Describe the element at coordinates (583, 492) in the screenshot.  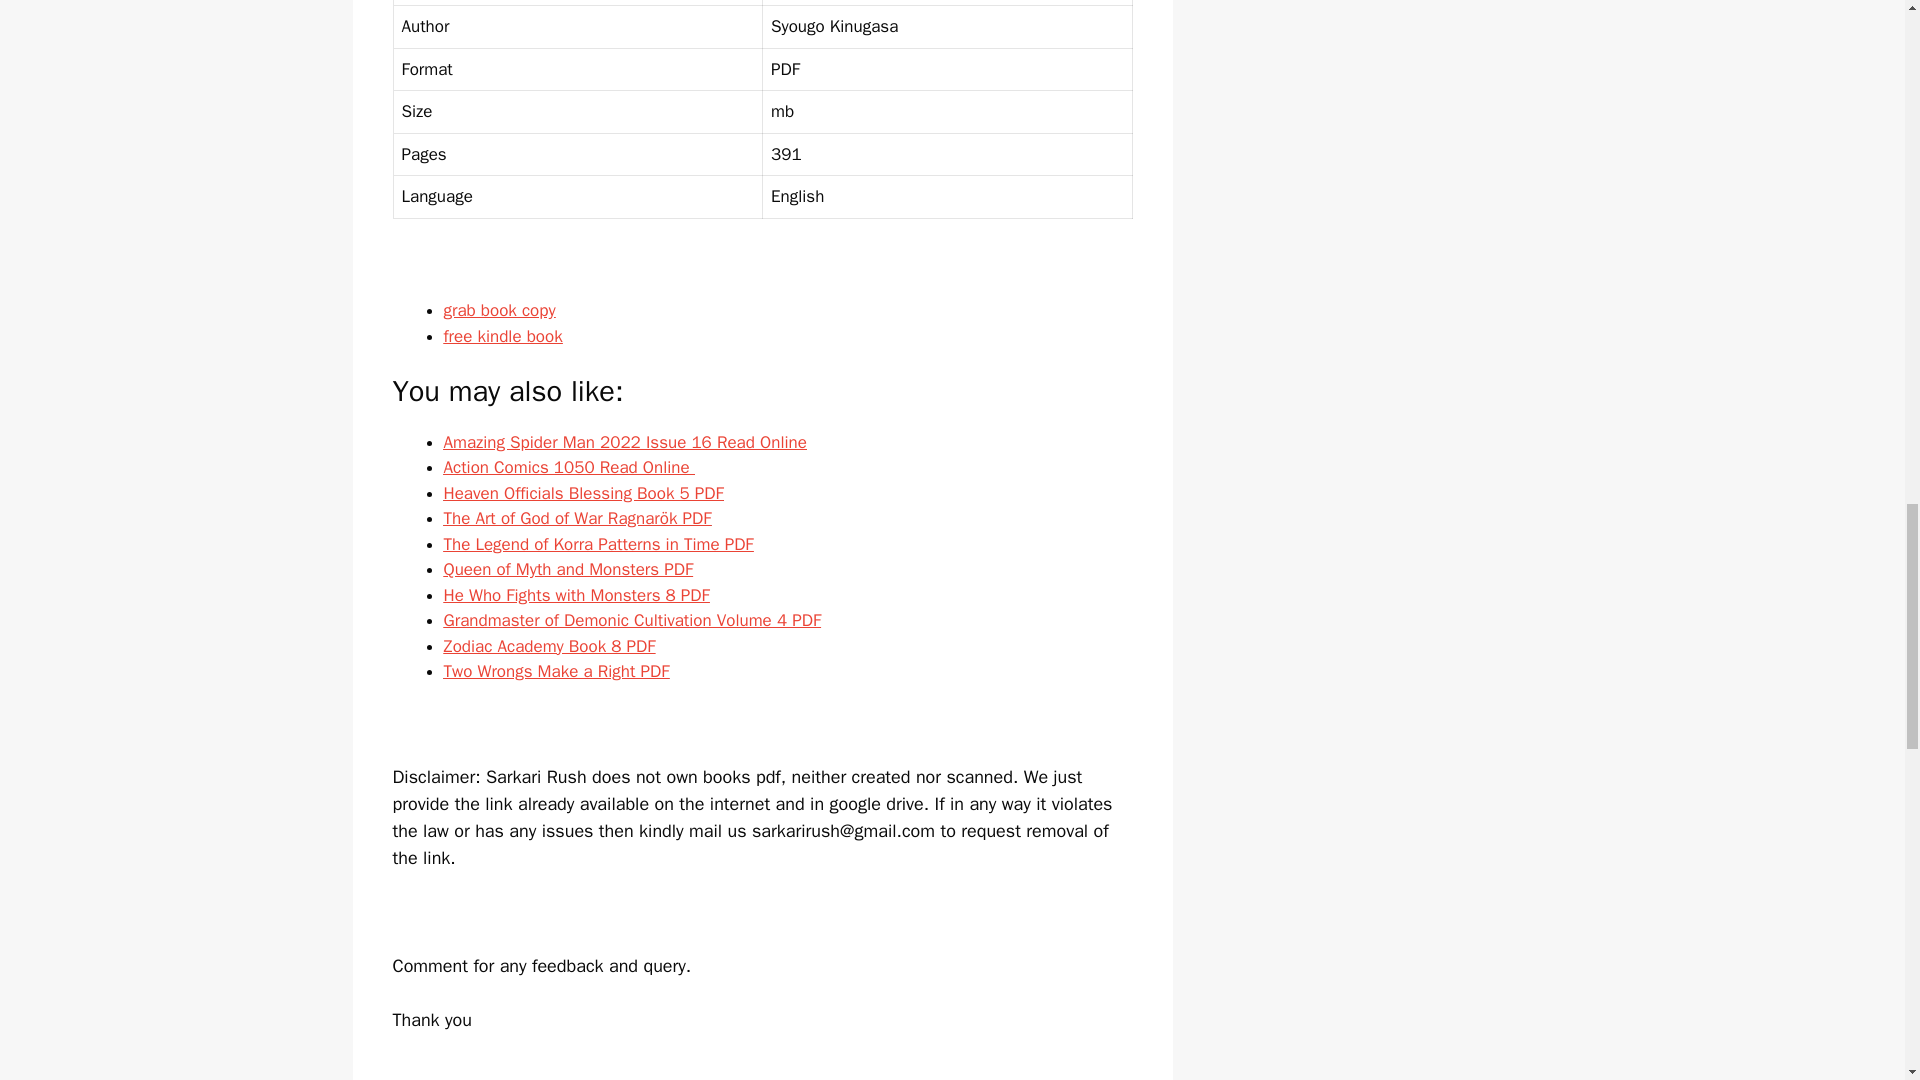
I see `Heaven Officials Blessing Book 5 PDF` at that location.